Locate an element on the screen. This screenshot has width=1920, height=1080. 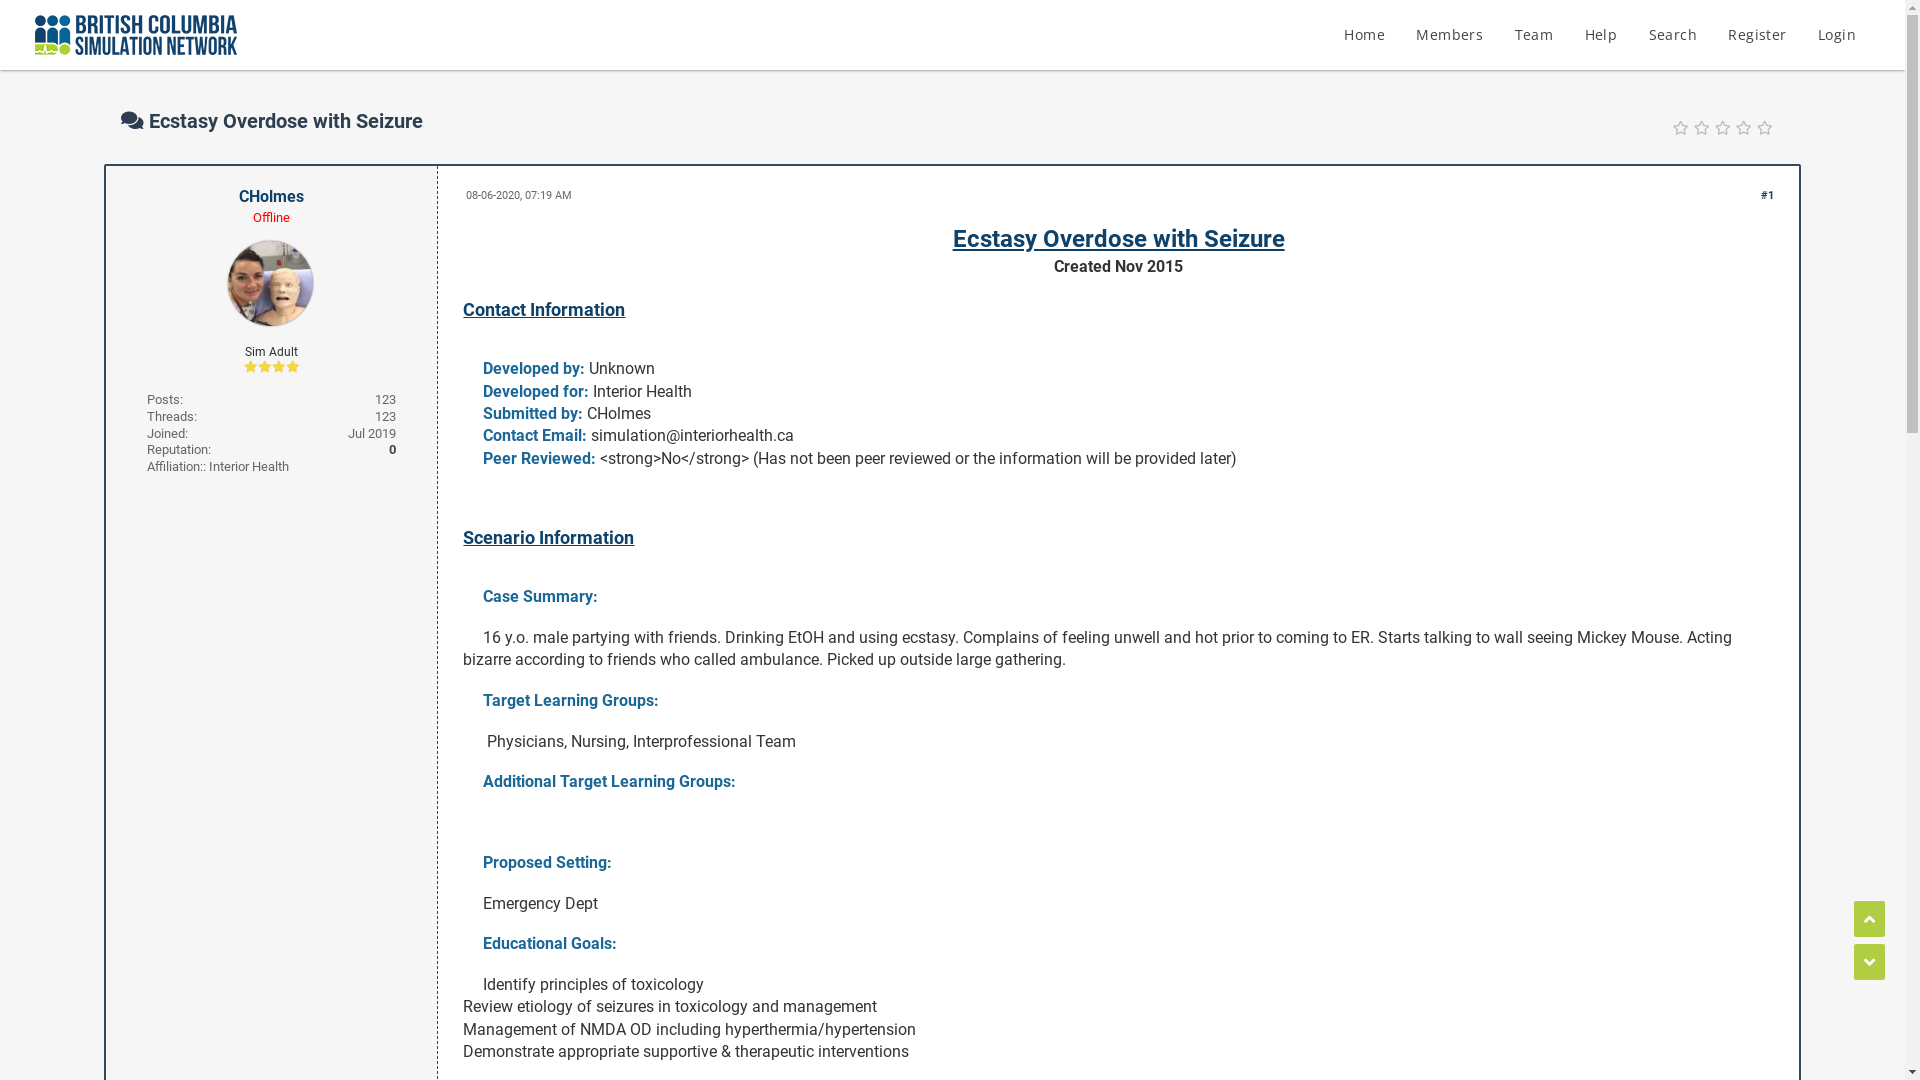
Register is located at coordinates (1757, 35).